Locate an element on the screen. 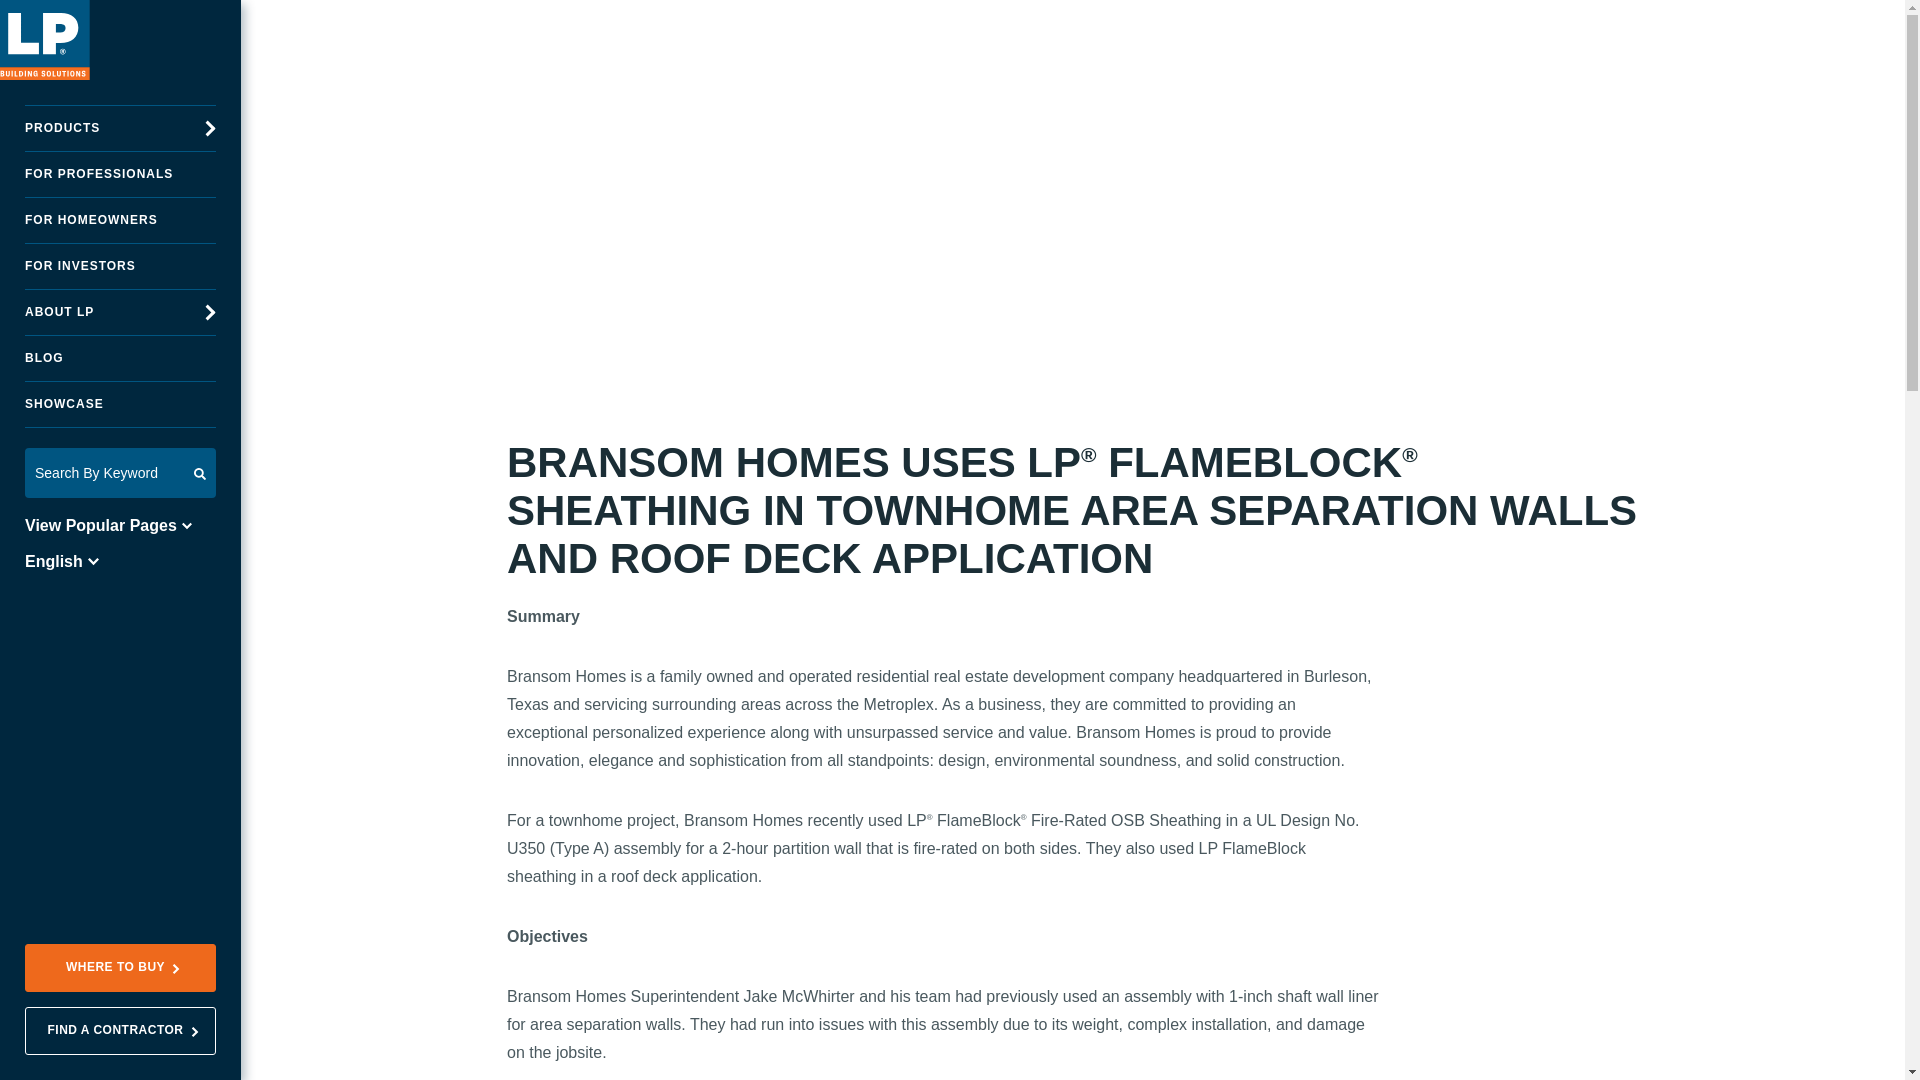 This screenshot has width=1920, height=1080. FOR HOMEOWNERS is located at coordinates (120, 220).